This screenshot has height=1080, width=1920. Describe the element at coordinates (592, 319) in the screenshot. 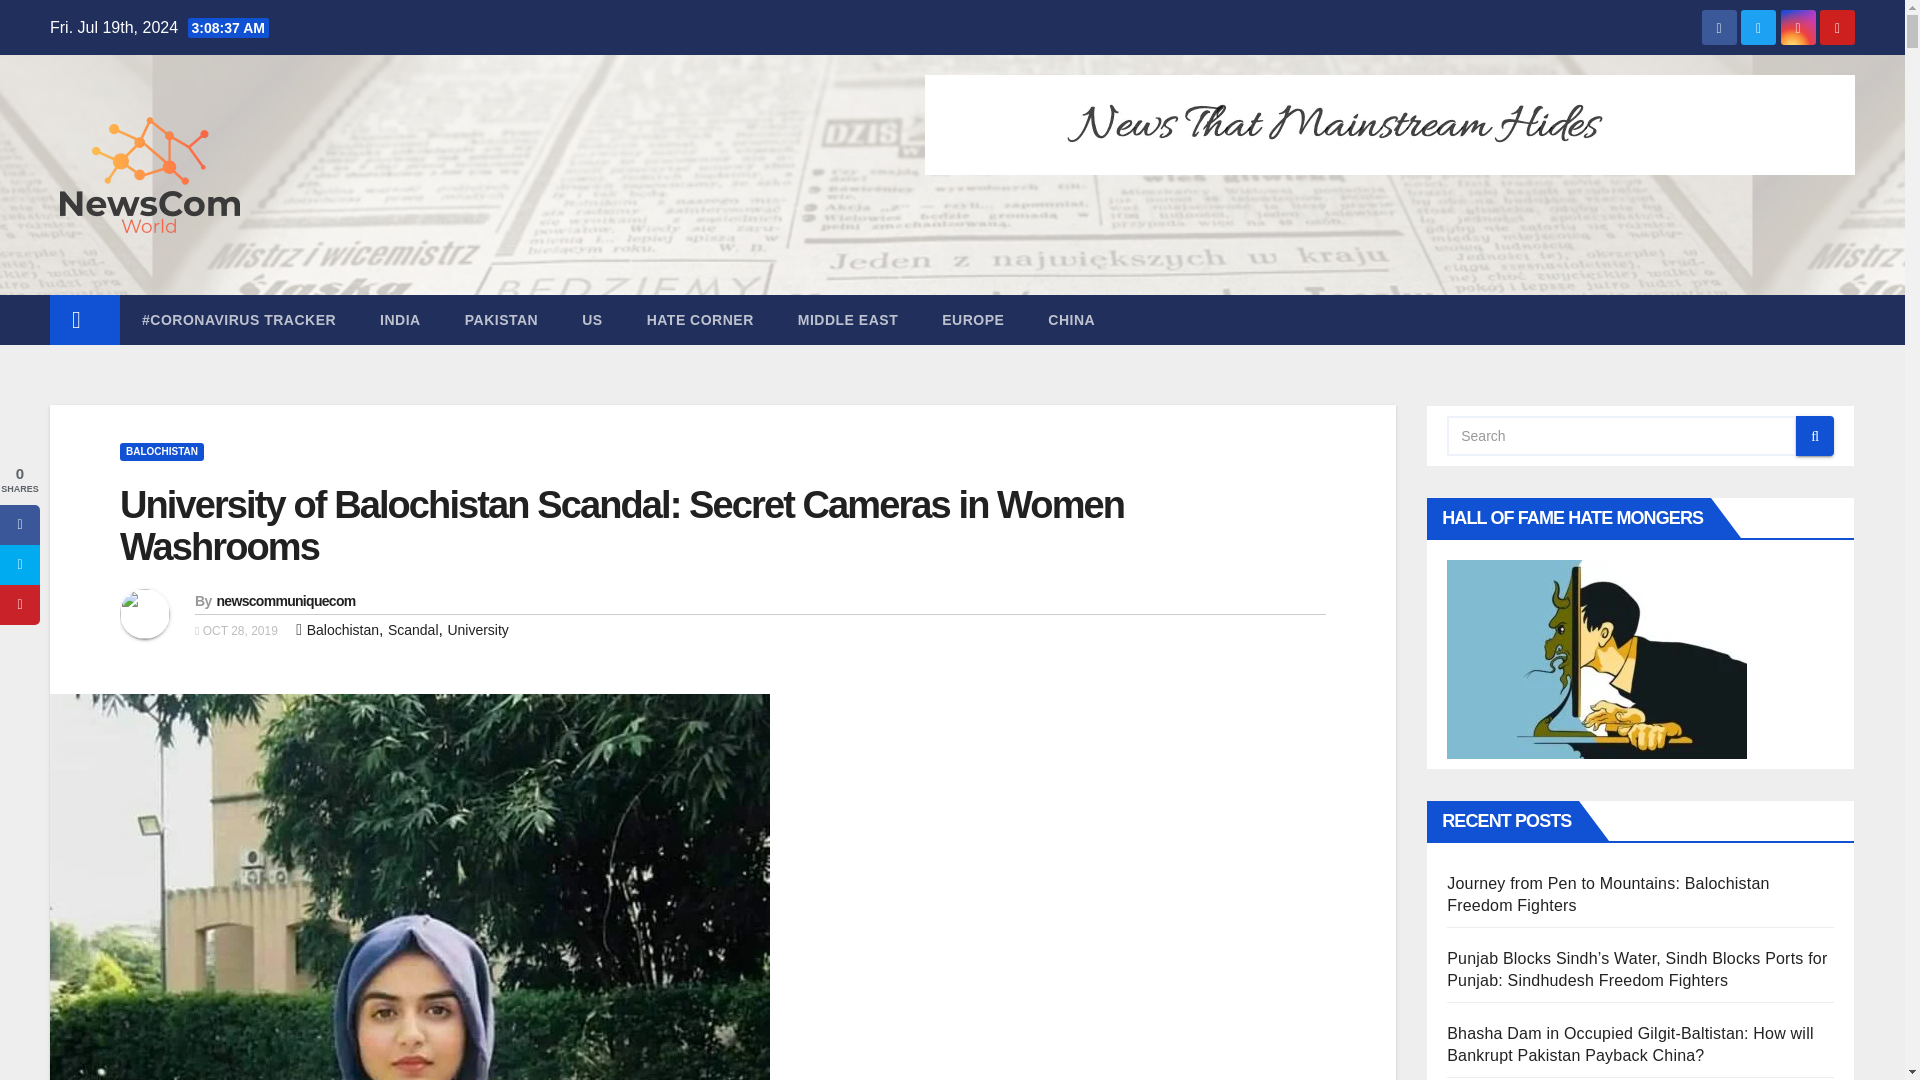

I see `US` at that location.